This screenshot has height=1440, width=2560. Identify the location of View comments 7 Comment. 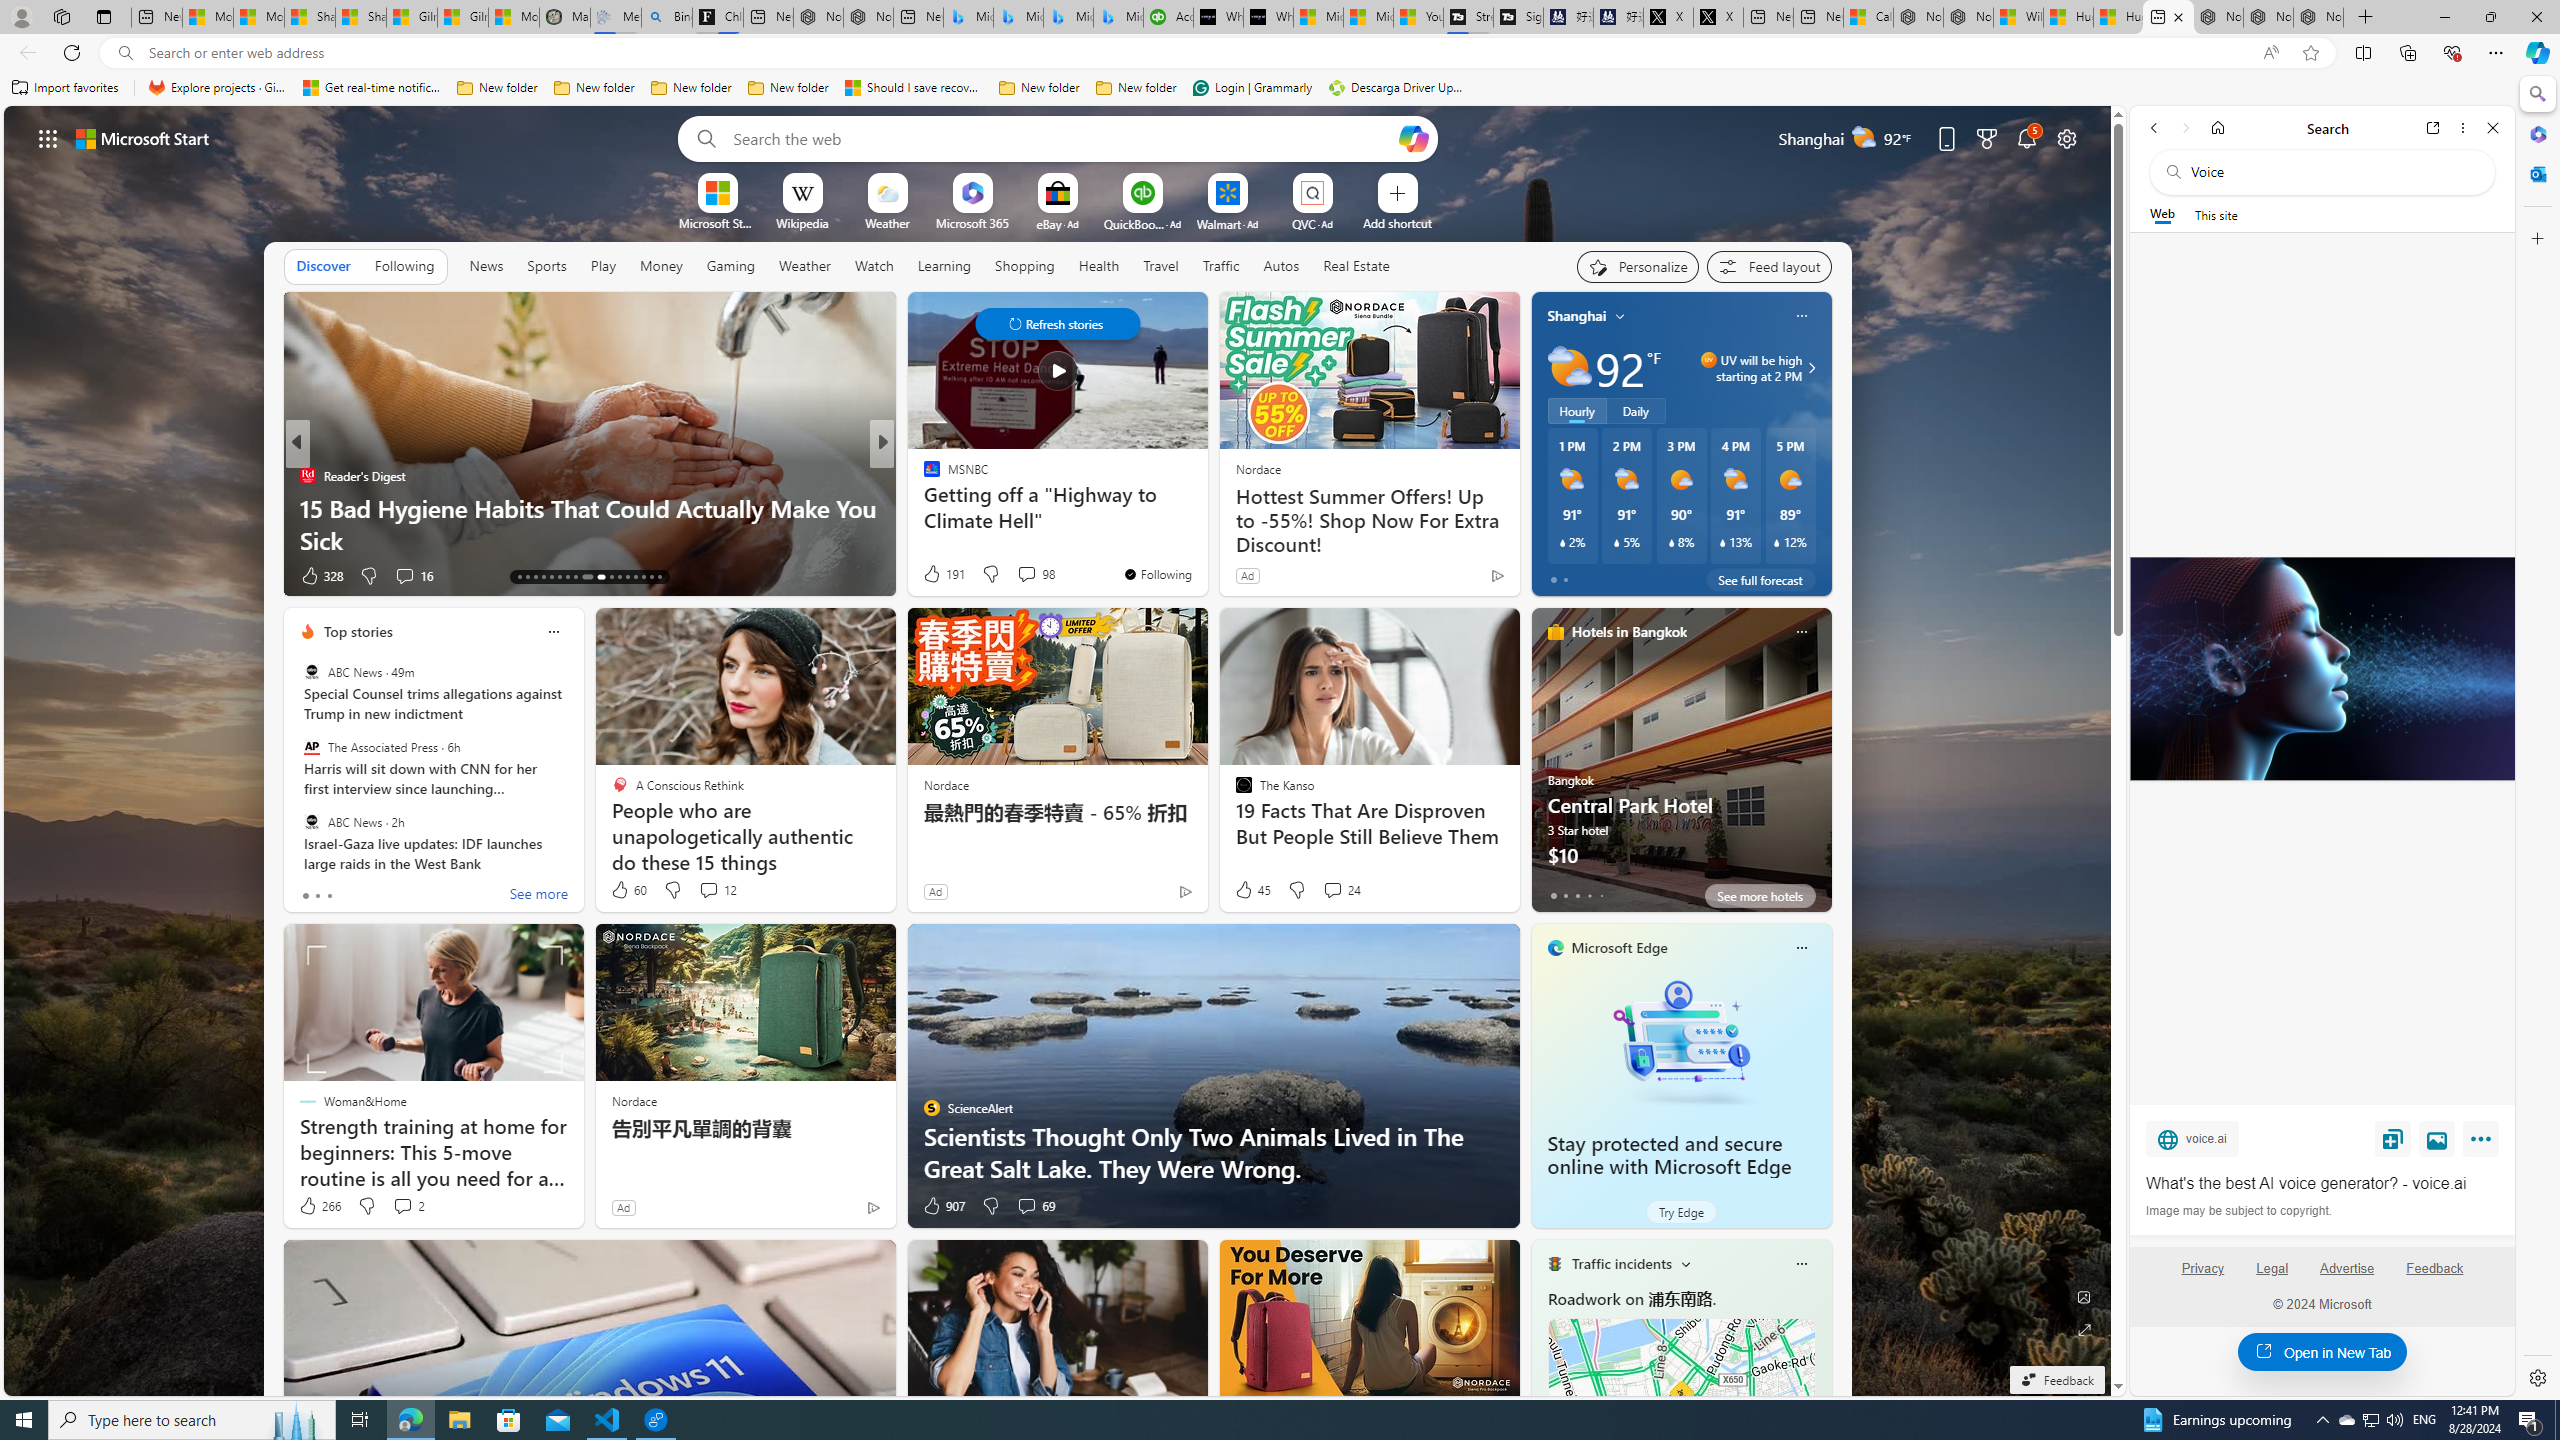
(1014, 575).